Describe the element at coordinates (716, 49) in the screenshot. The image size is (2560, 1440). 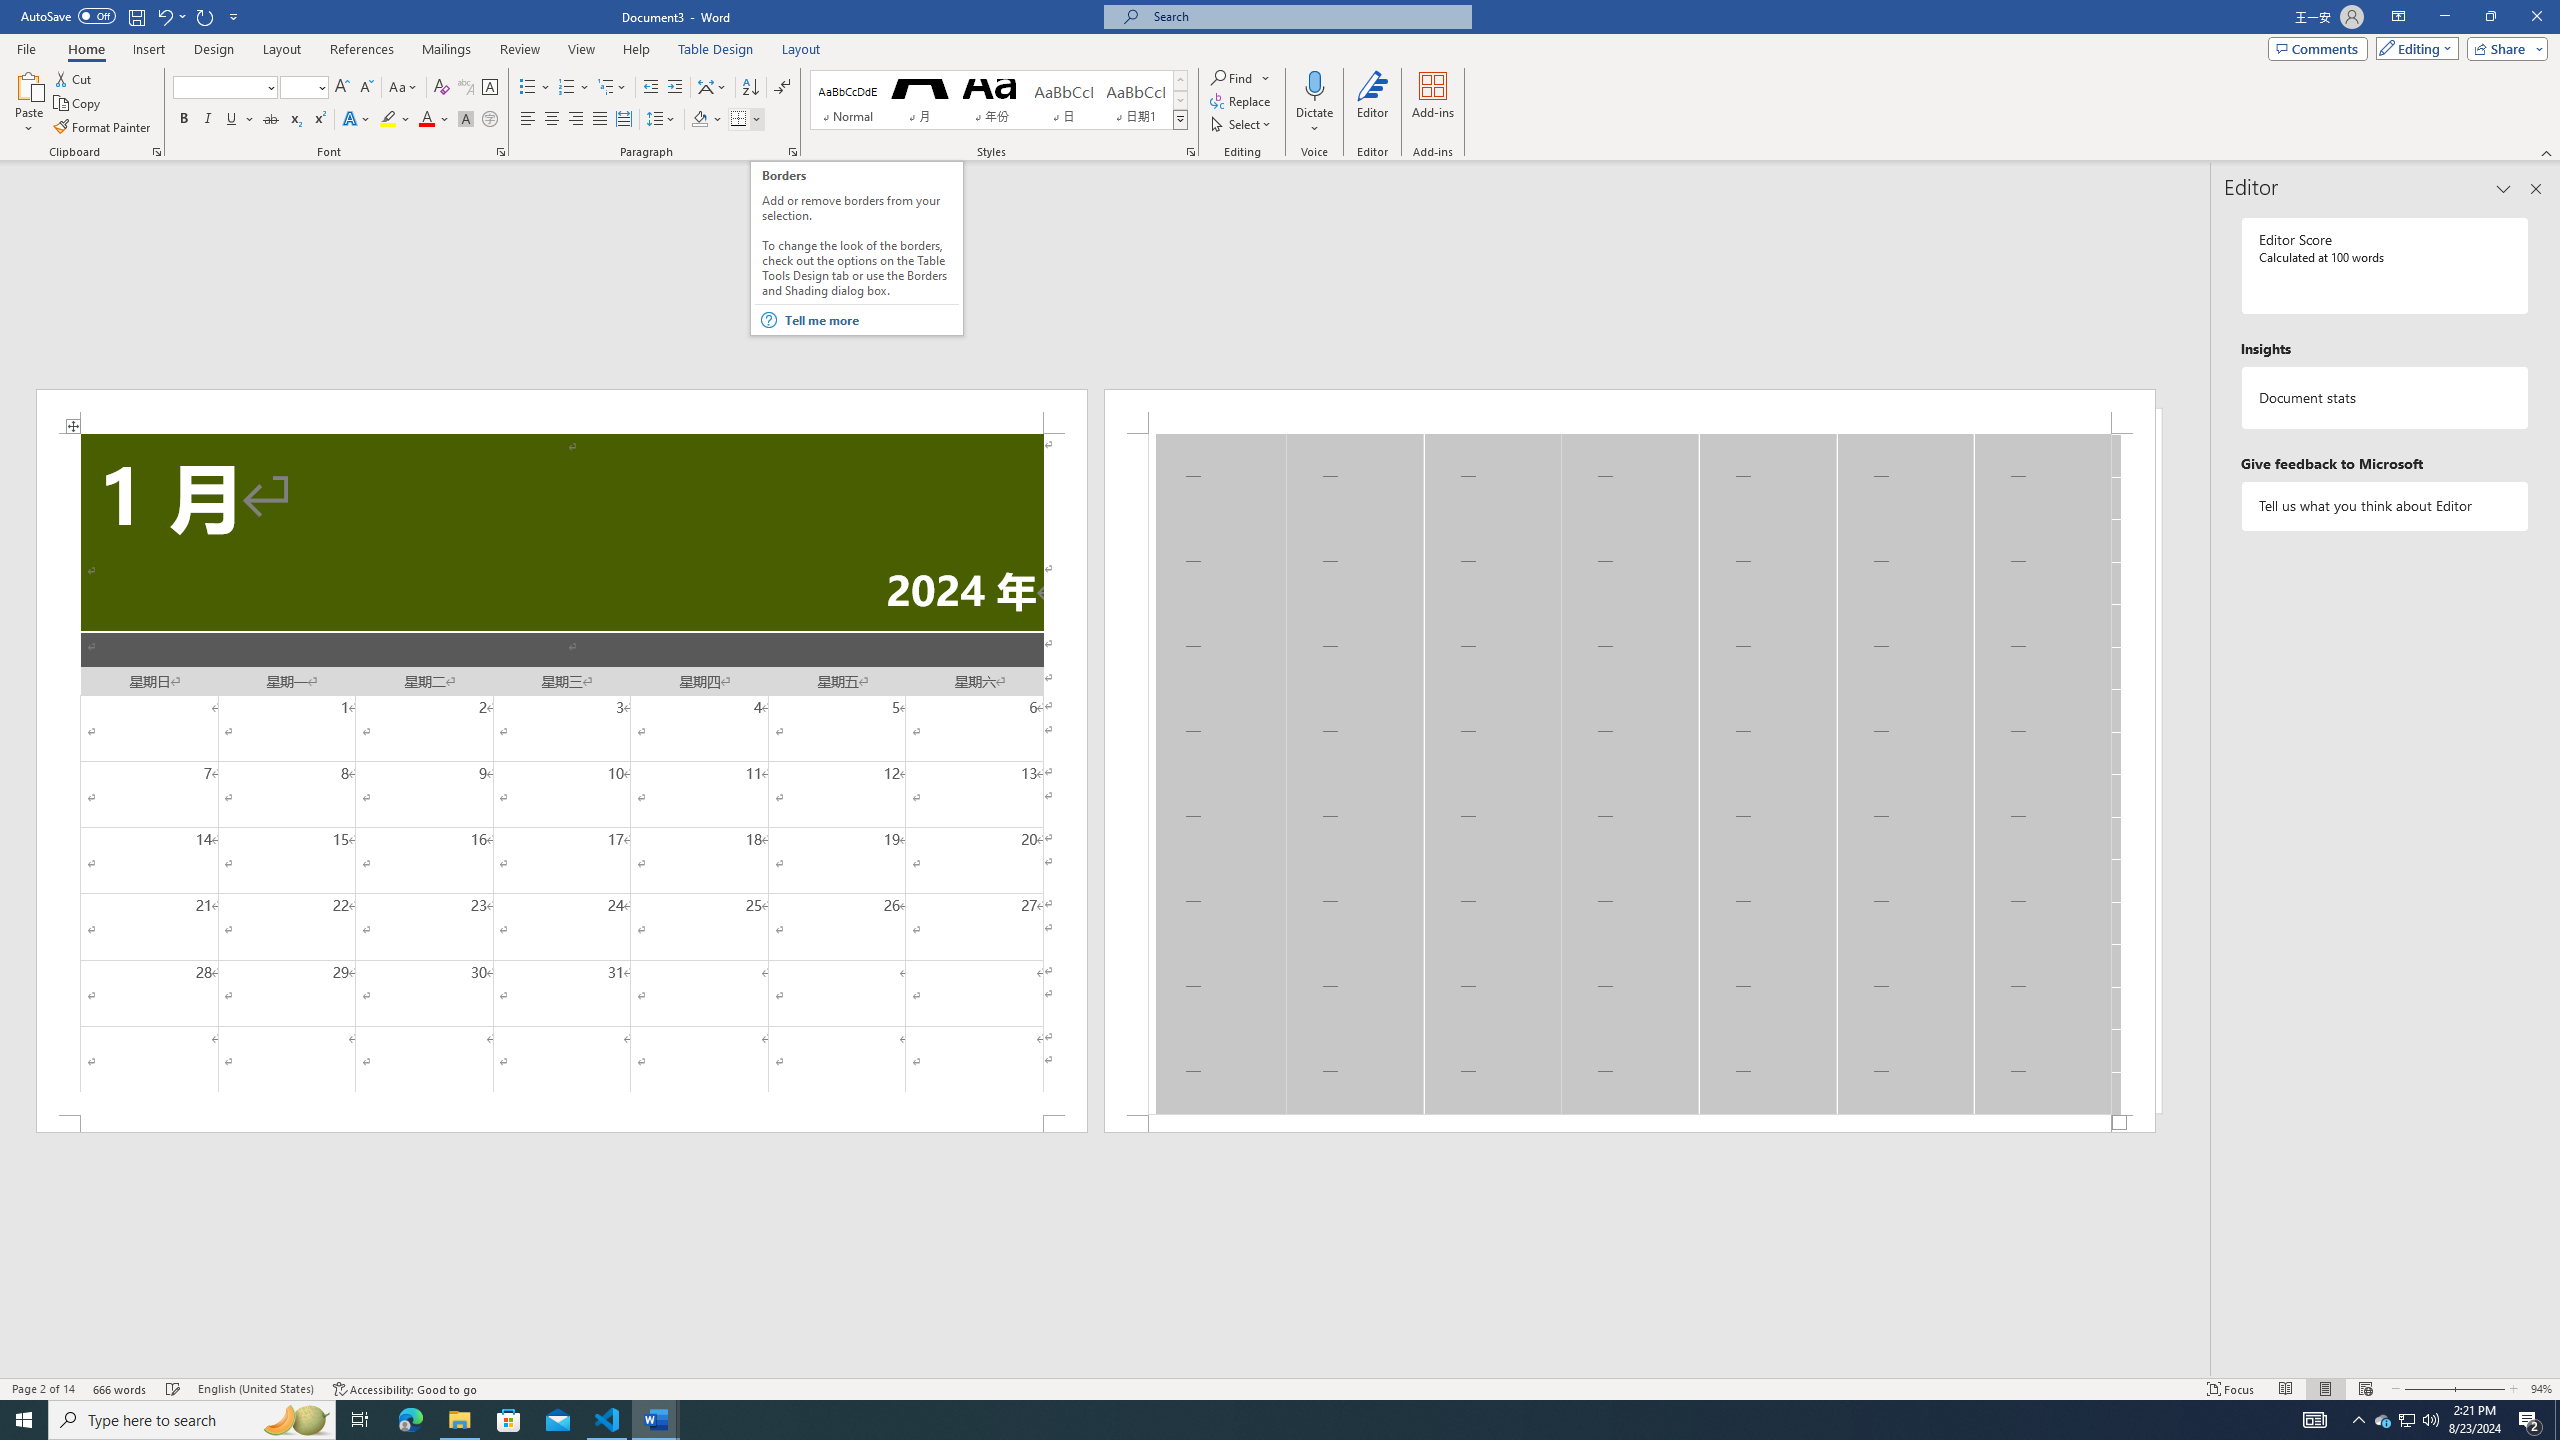
I see `Table Design` at that location.